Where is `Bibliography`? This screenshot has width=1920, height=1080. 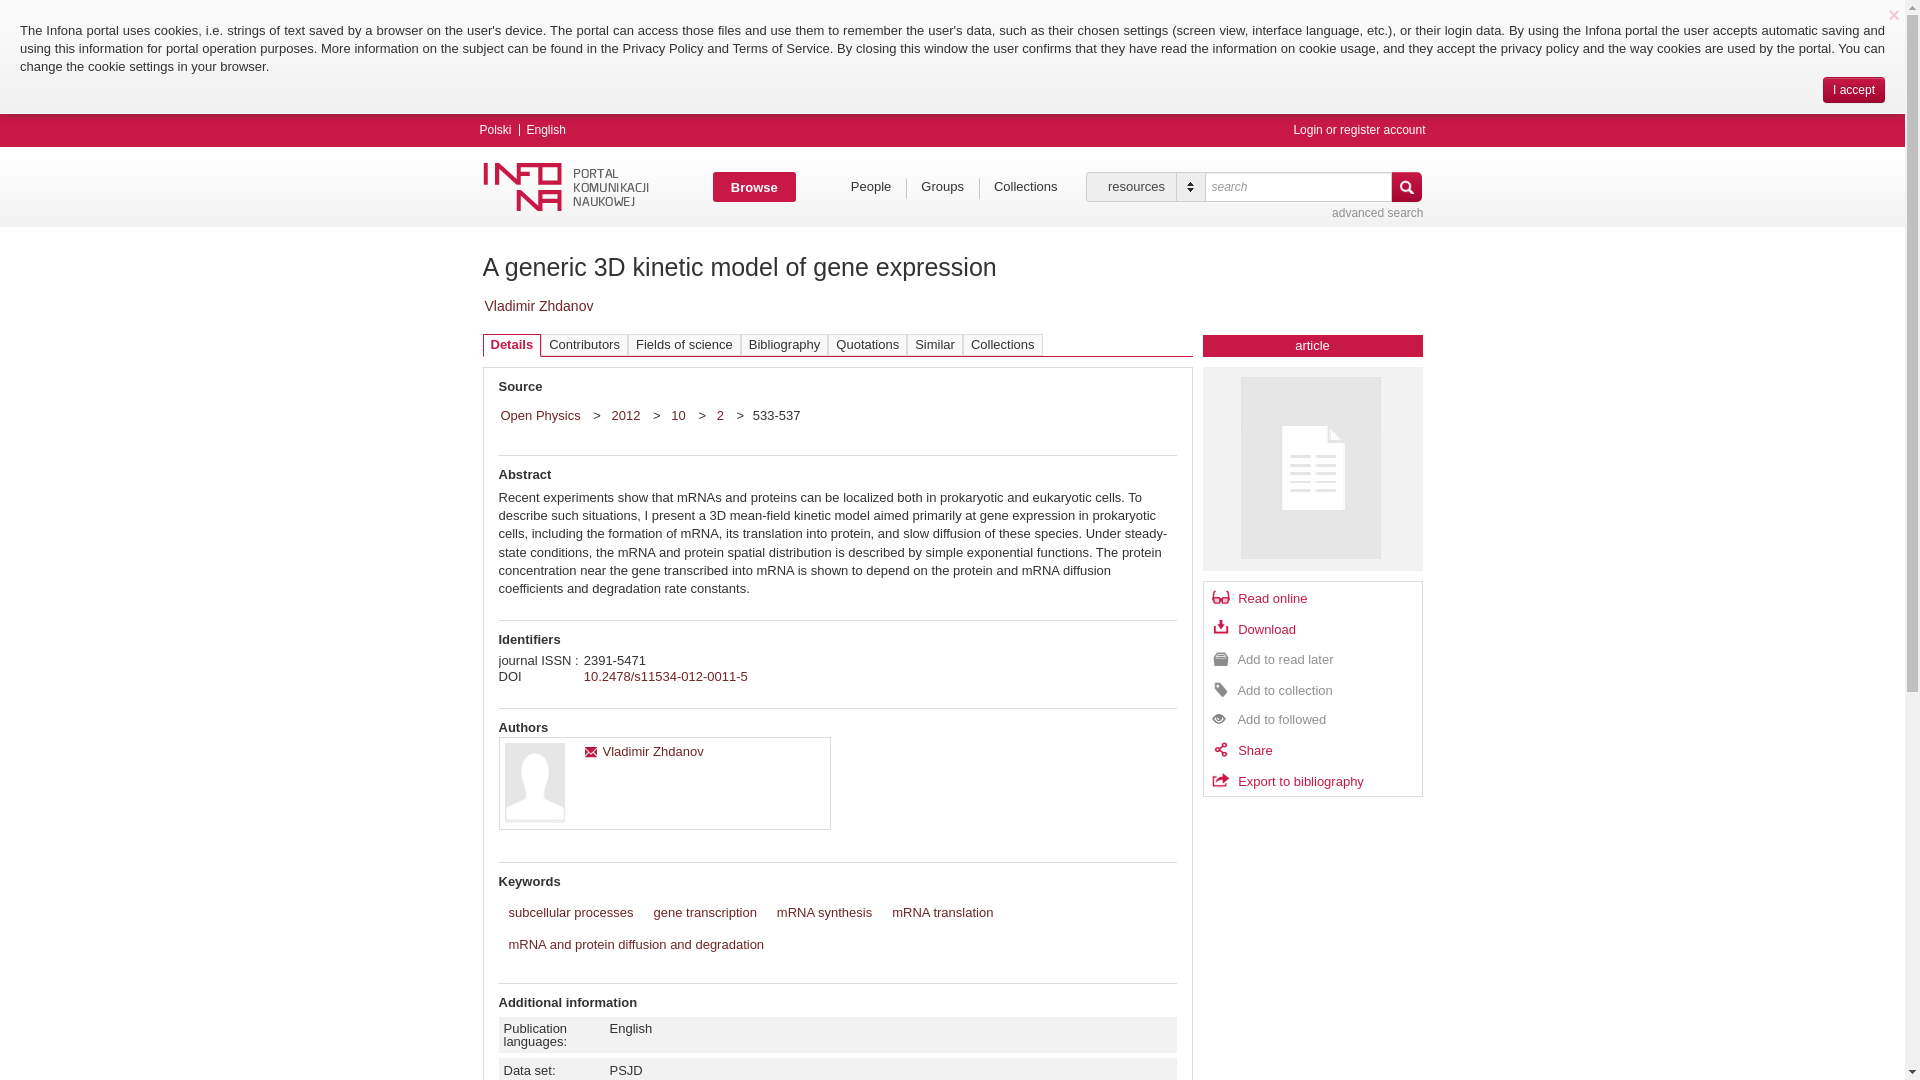 Bibliography is located at coordinates (785, 344).